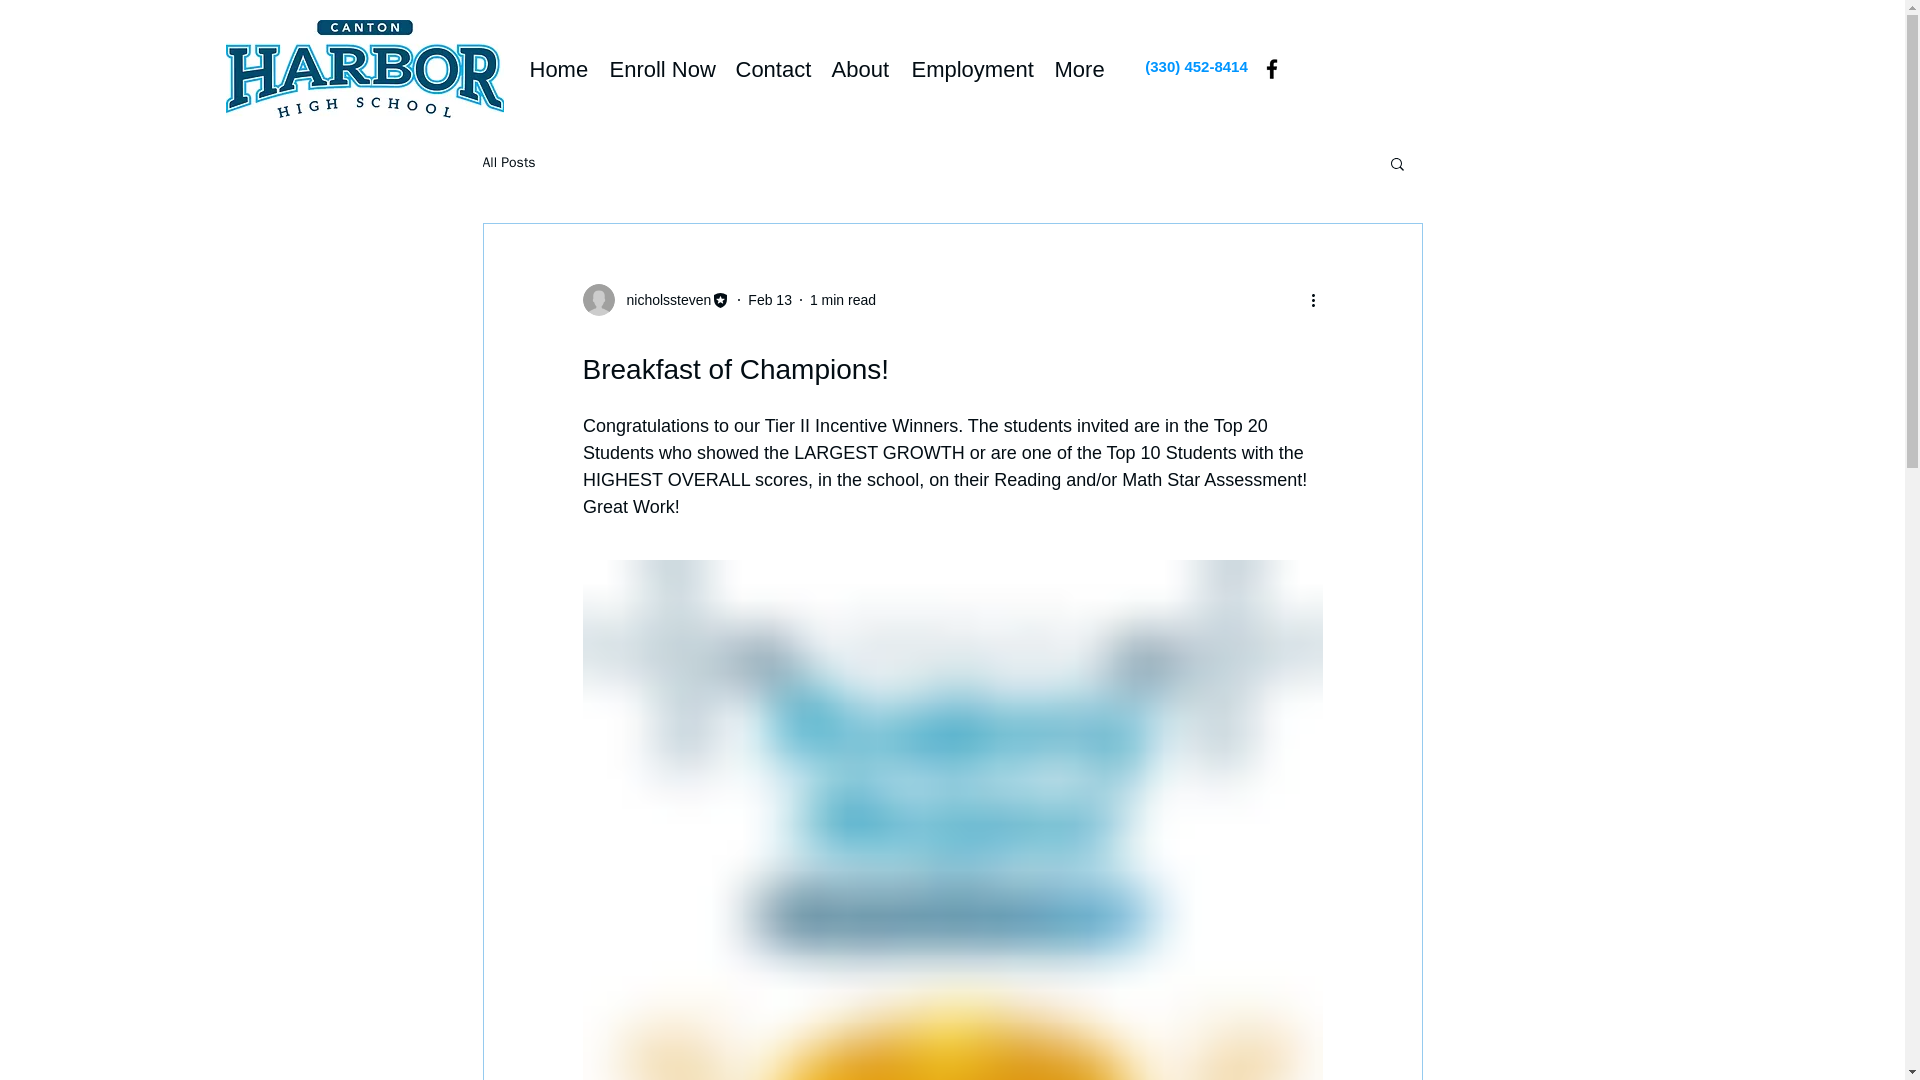 The height and width of the screenshot is (1080, 1920). Describe the element at coordinates (773, 69) in the screenshot. I see `Contact` at that location.